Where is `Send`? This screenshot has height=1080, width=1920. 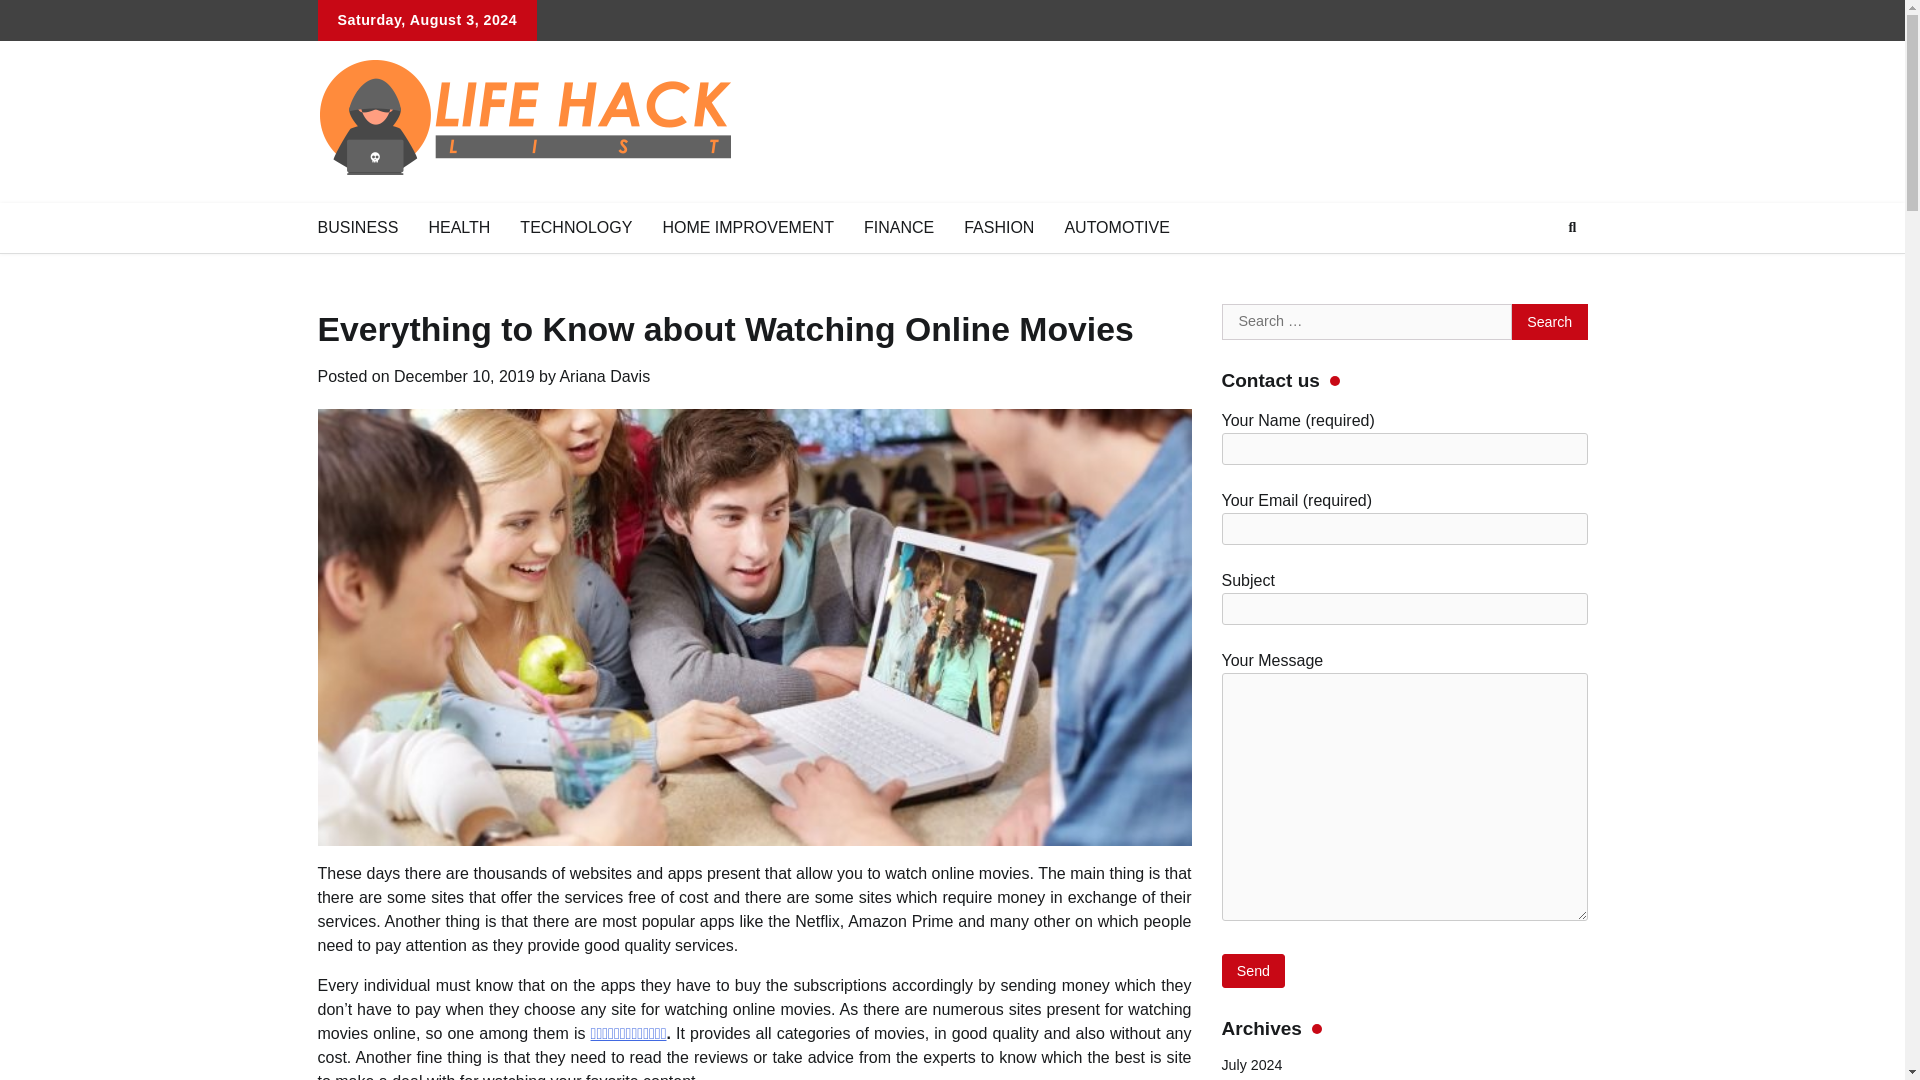 Send is located at coordinates (1254, 970).